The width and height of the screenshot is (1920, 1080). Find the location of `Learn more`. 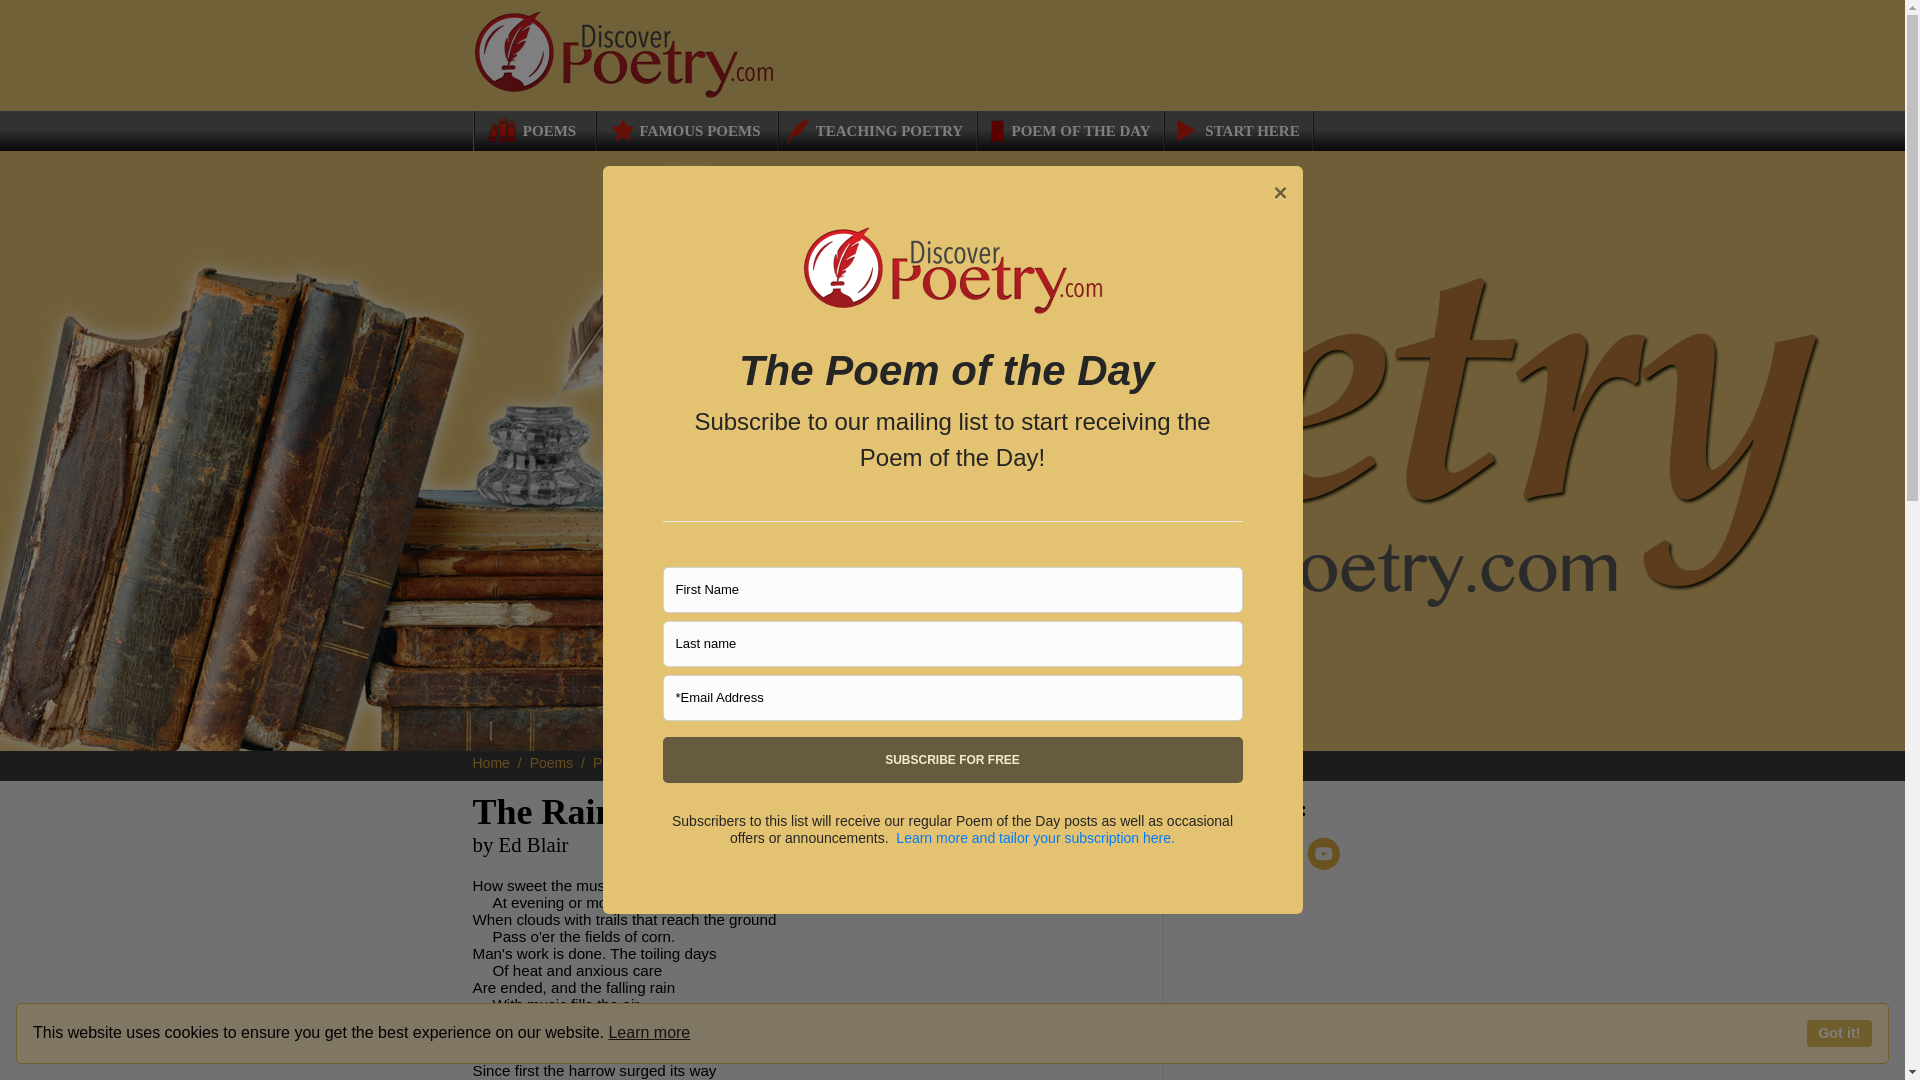

Learn more is located at coordinates (648, 1032).